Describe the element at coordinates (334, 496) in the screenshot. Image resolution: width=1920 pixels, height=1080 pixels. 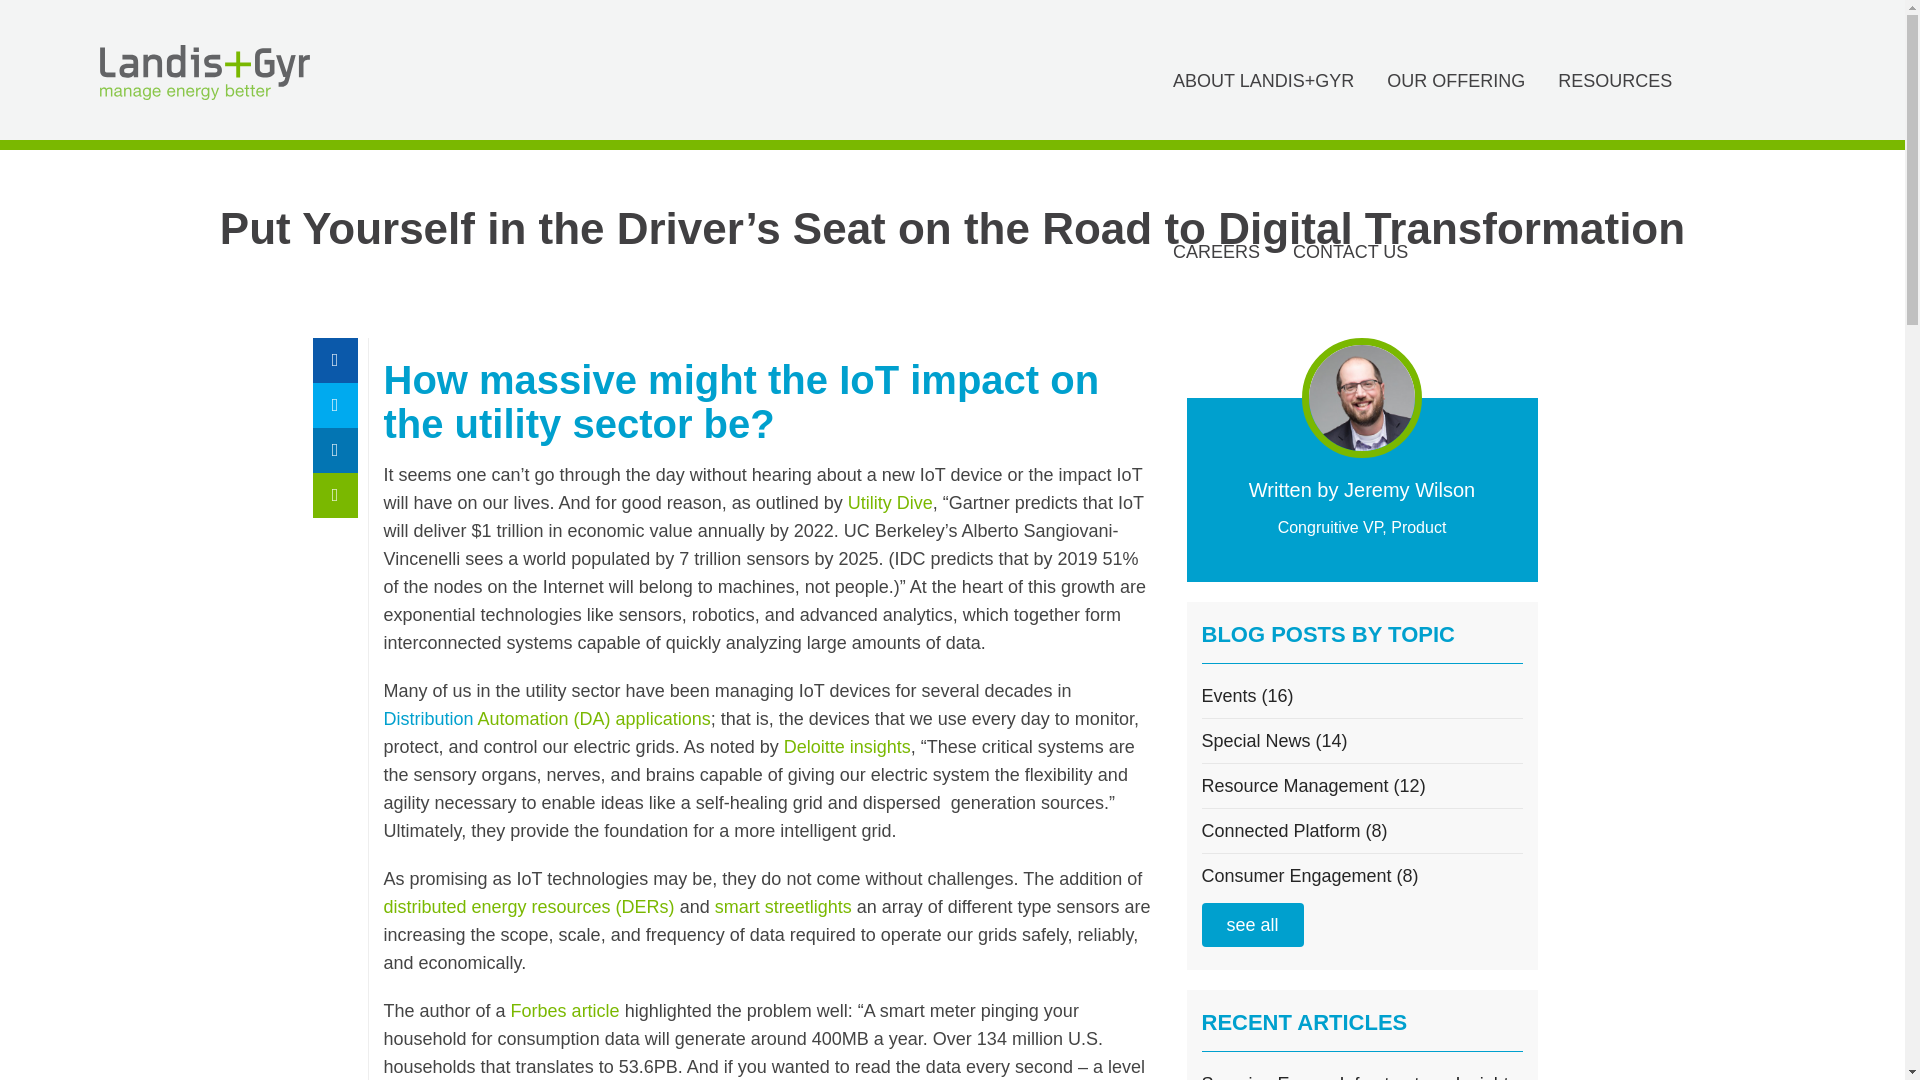
I see `Share on Email` at that location.